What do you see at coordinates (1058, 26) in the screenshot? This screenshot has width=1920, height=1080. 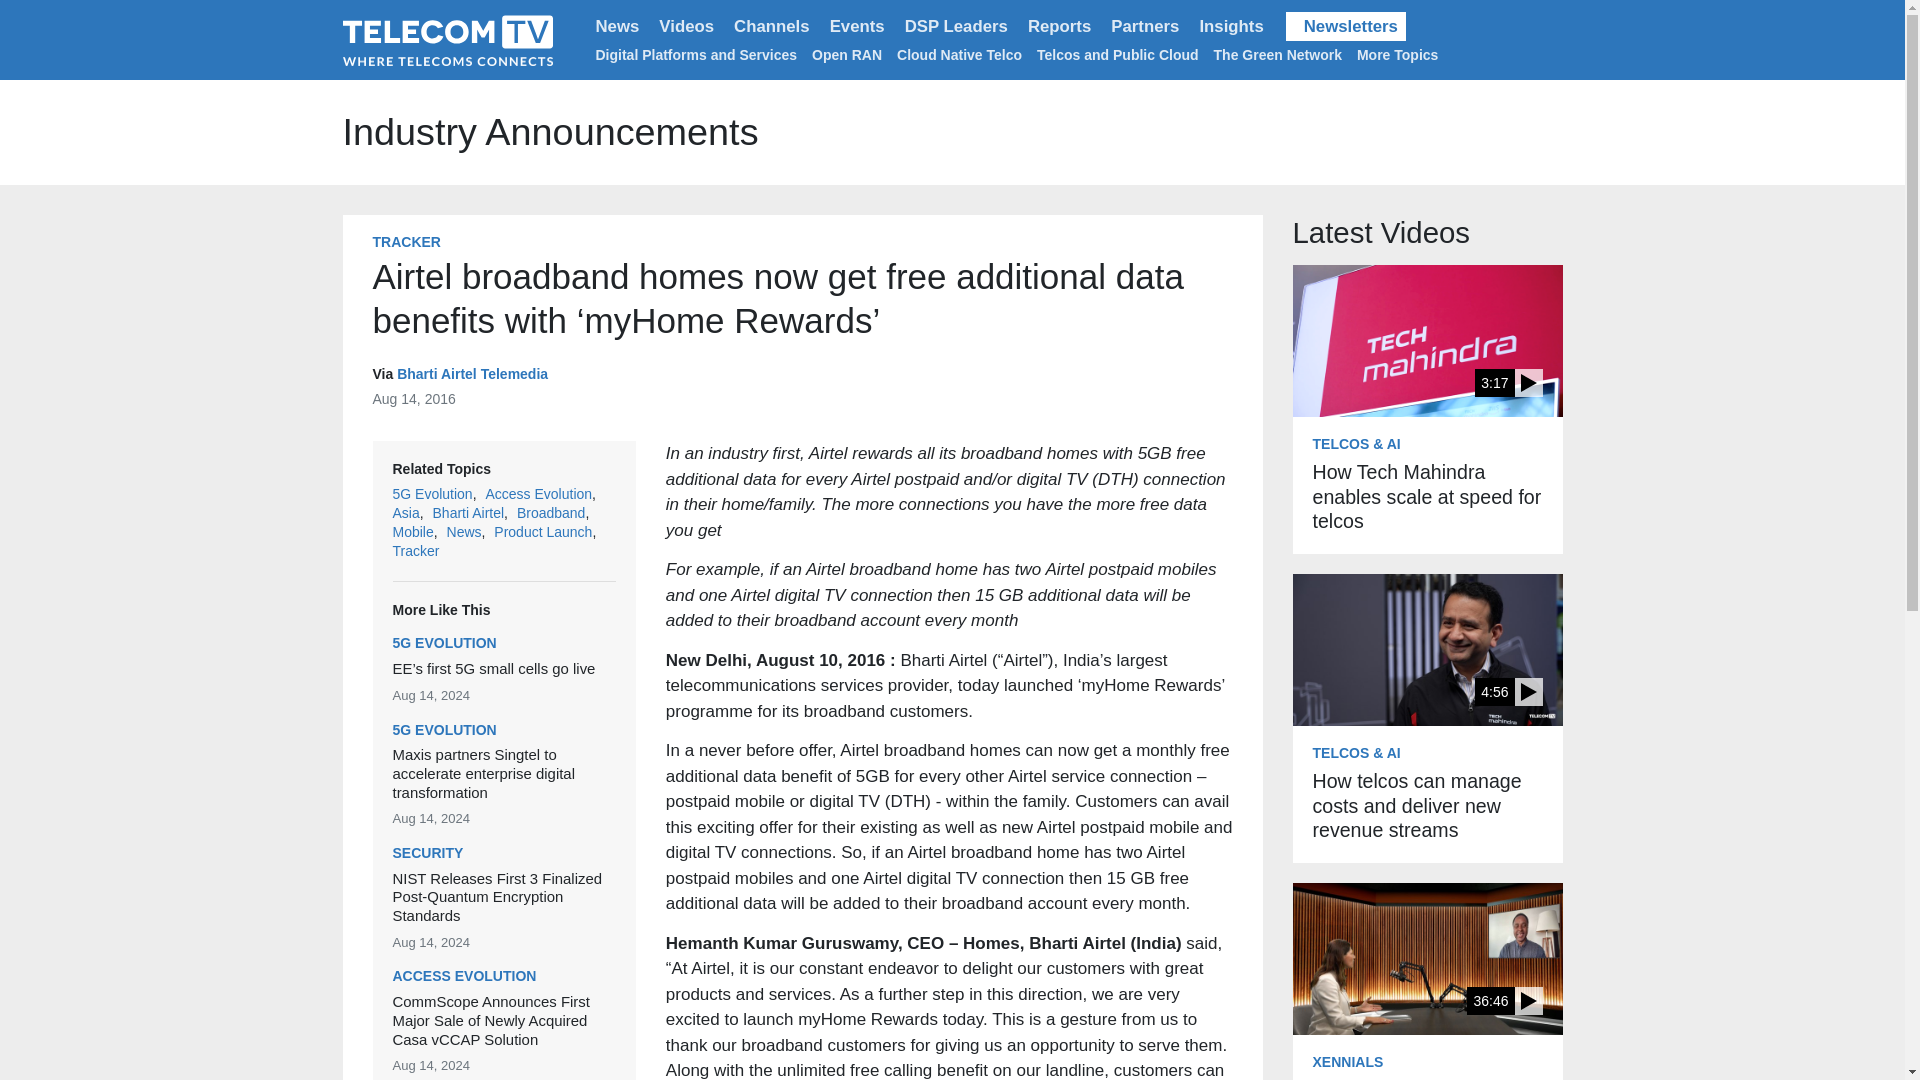 I see `Reports` at bounding box center [1058, 26].